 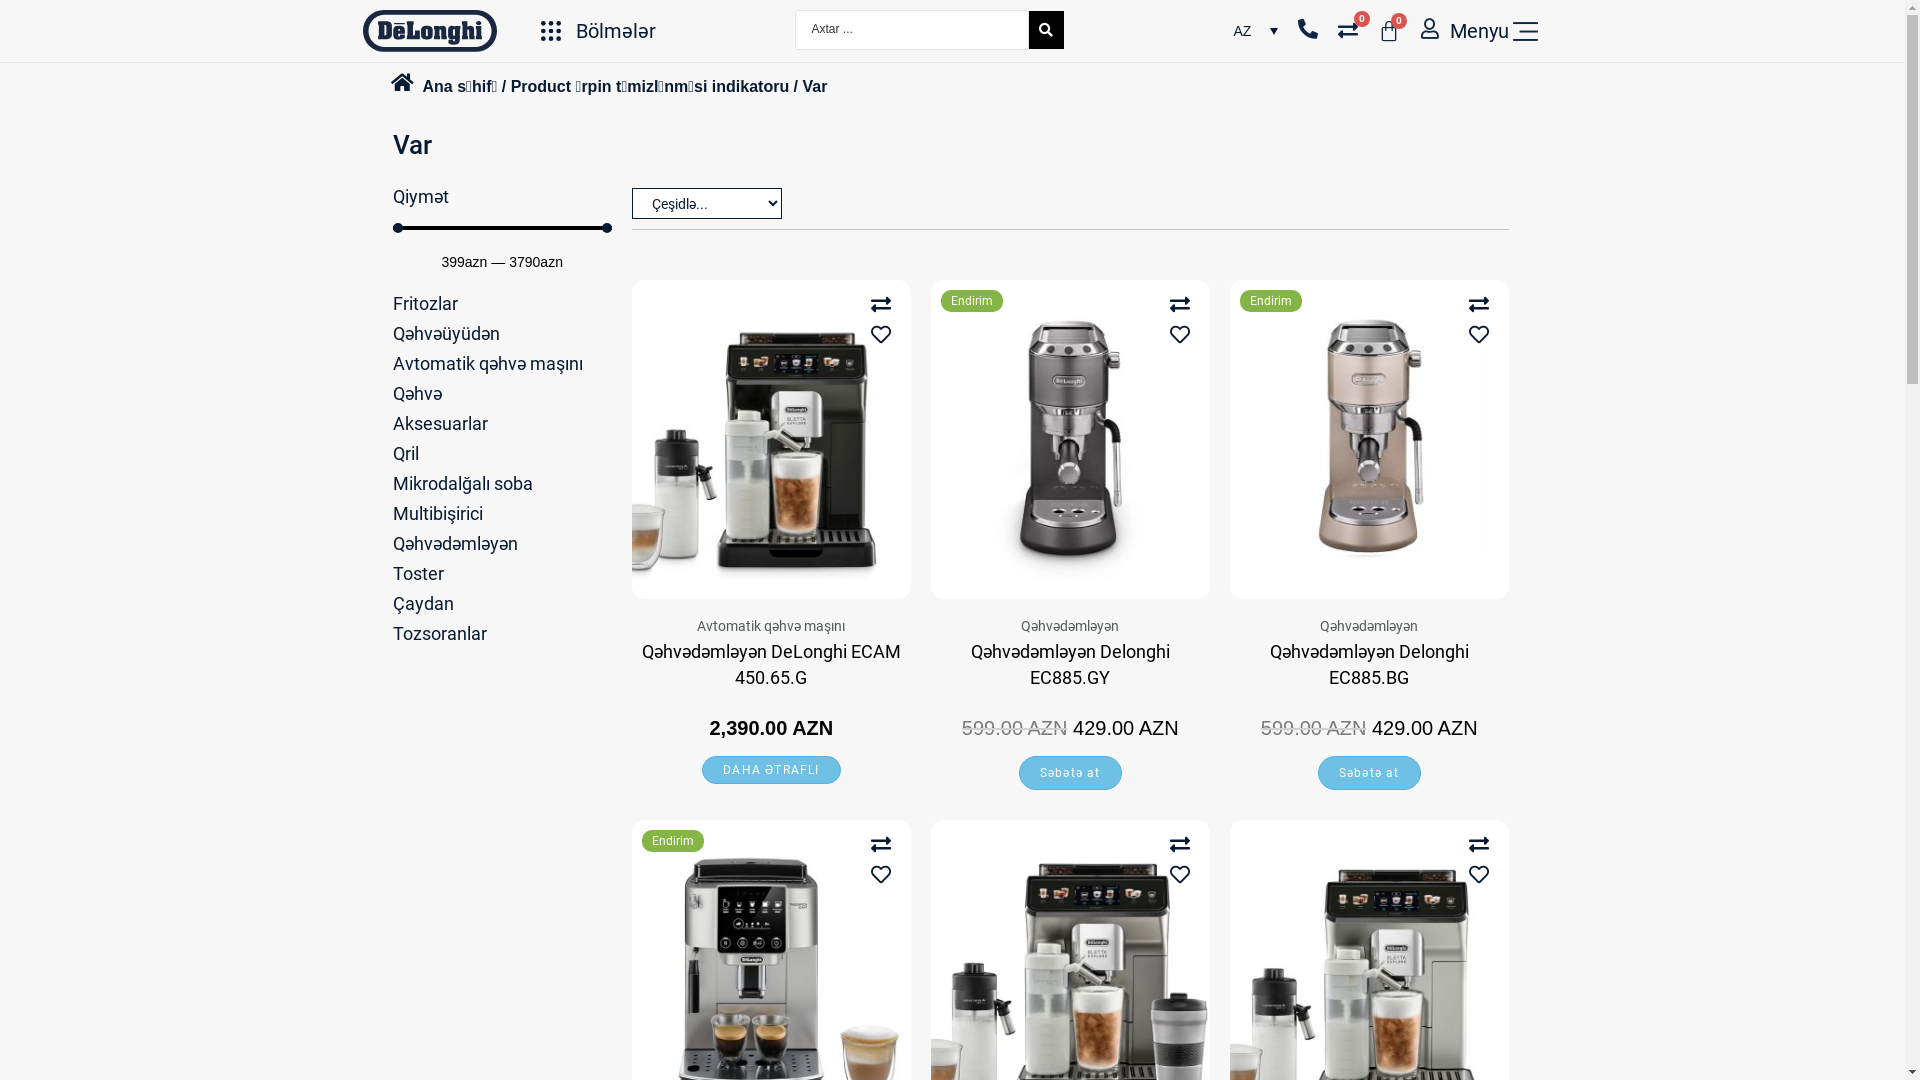 I want to click on AZ, so click(x=1256, y=30).